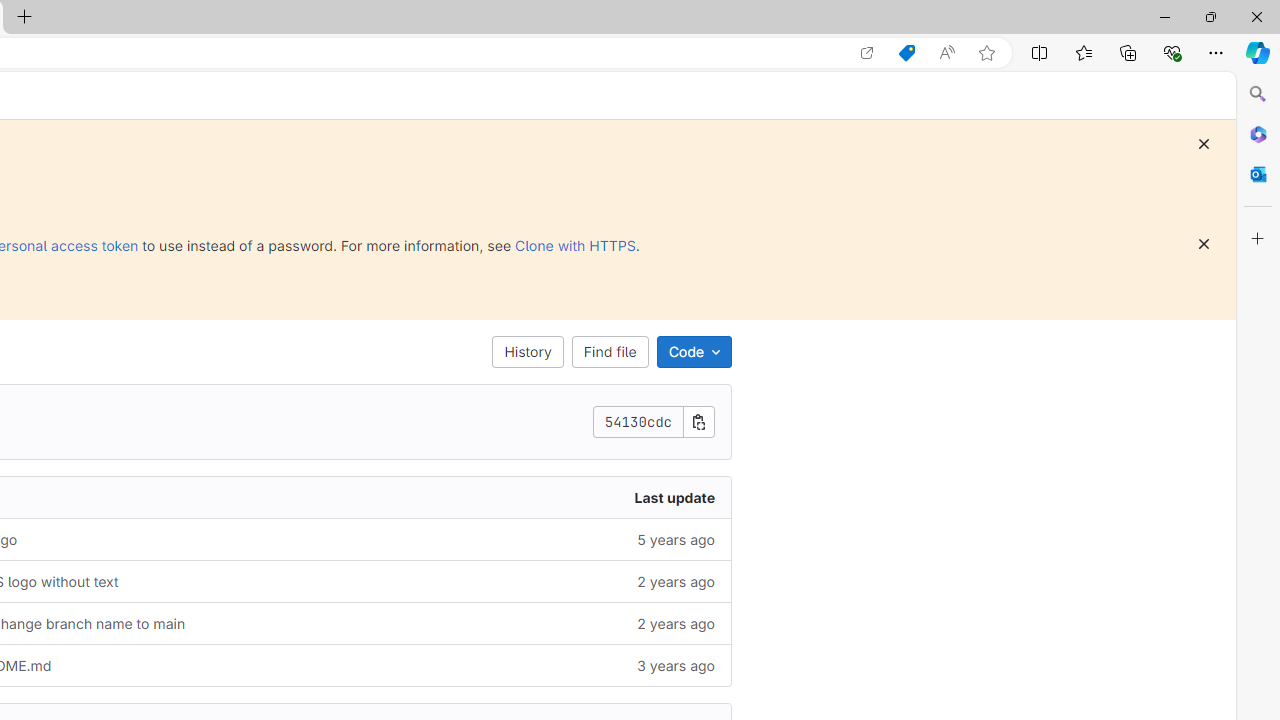 This screenshot has width=1280, height=720. Describe the element at coordinates (1204, 244) in the screenshot. I see `Class: s16 gl-icon gl-button-icon ` at that location.